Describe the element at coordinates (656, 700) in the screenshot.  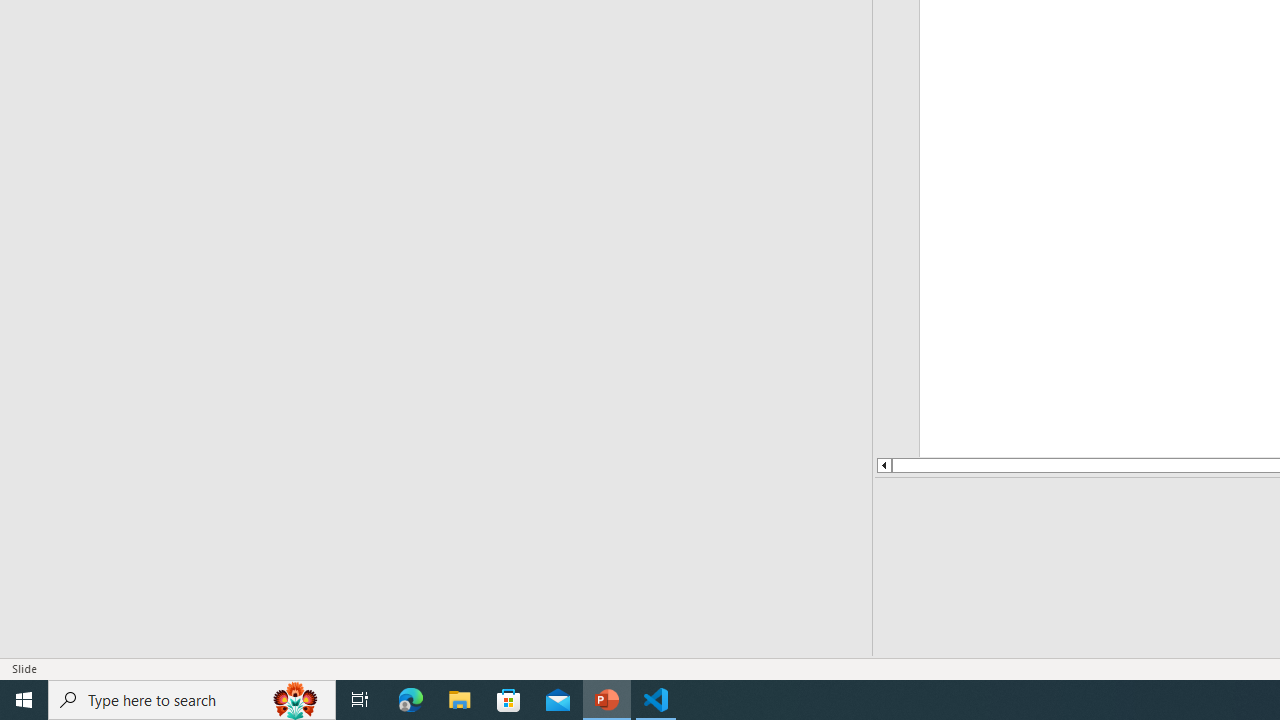
I see `Visual Studio Code - 1 running window` at that location.